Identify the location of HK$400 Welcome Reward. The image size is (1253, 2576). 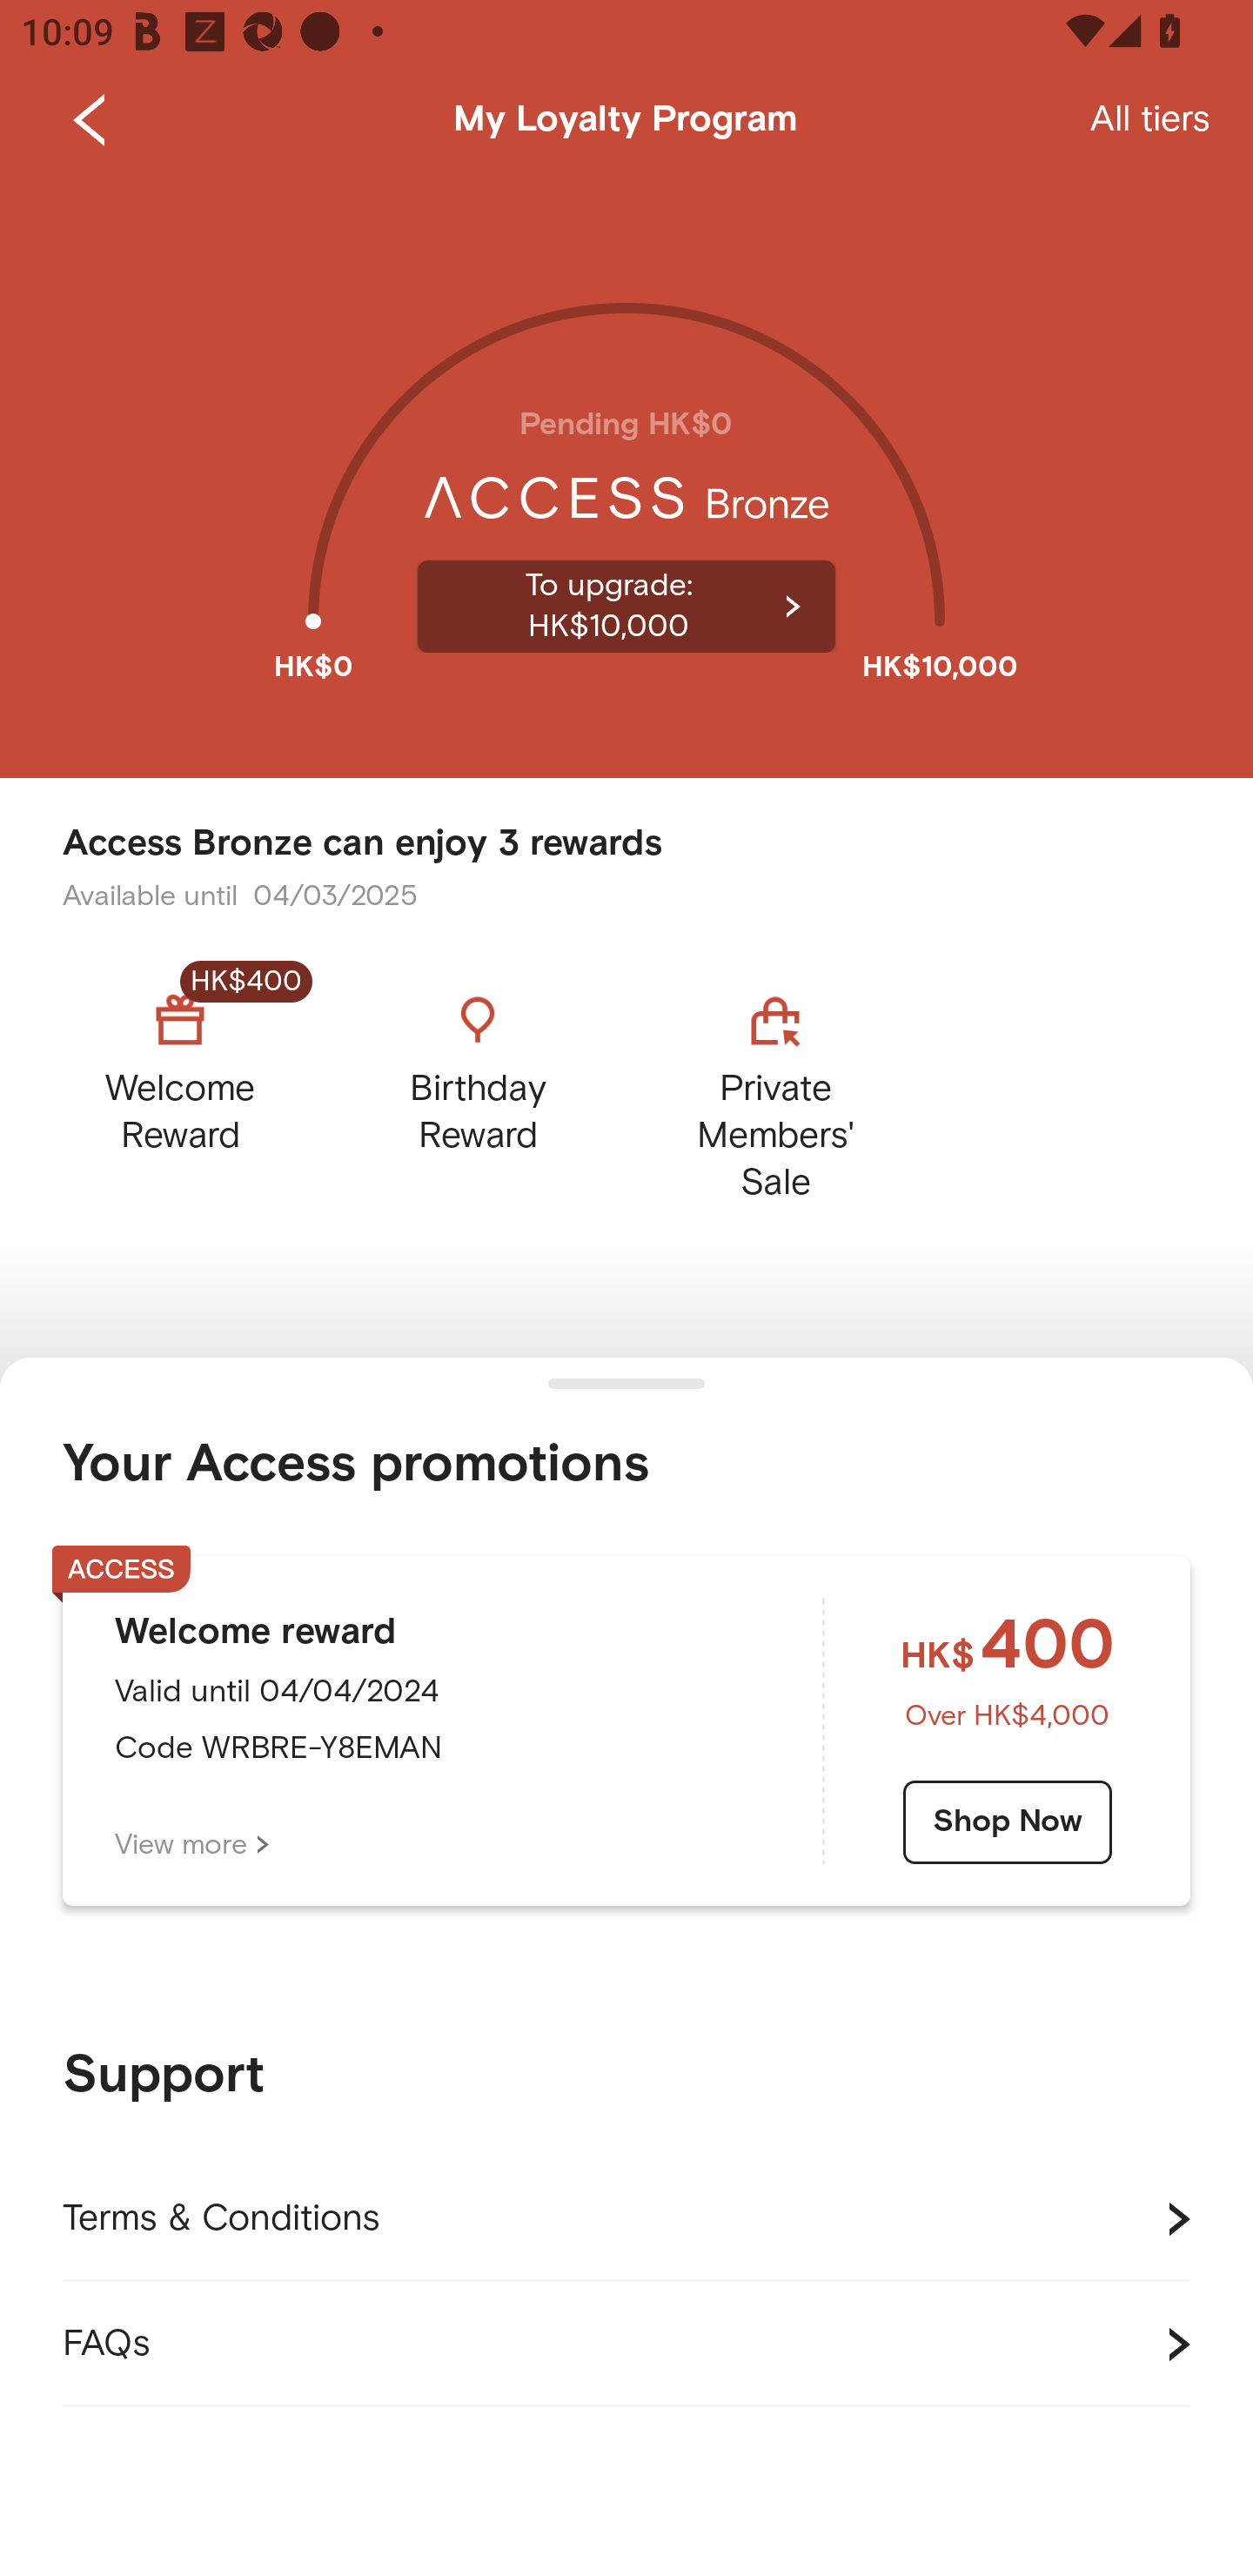
(205, 1090).